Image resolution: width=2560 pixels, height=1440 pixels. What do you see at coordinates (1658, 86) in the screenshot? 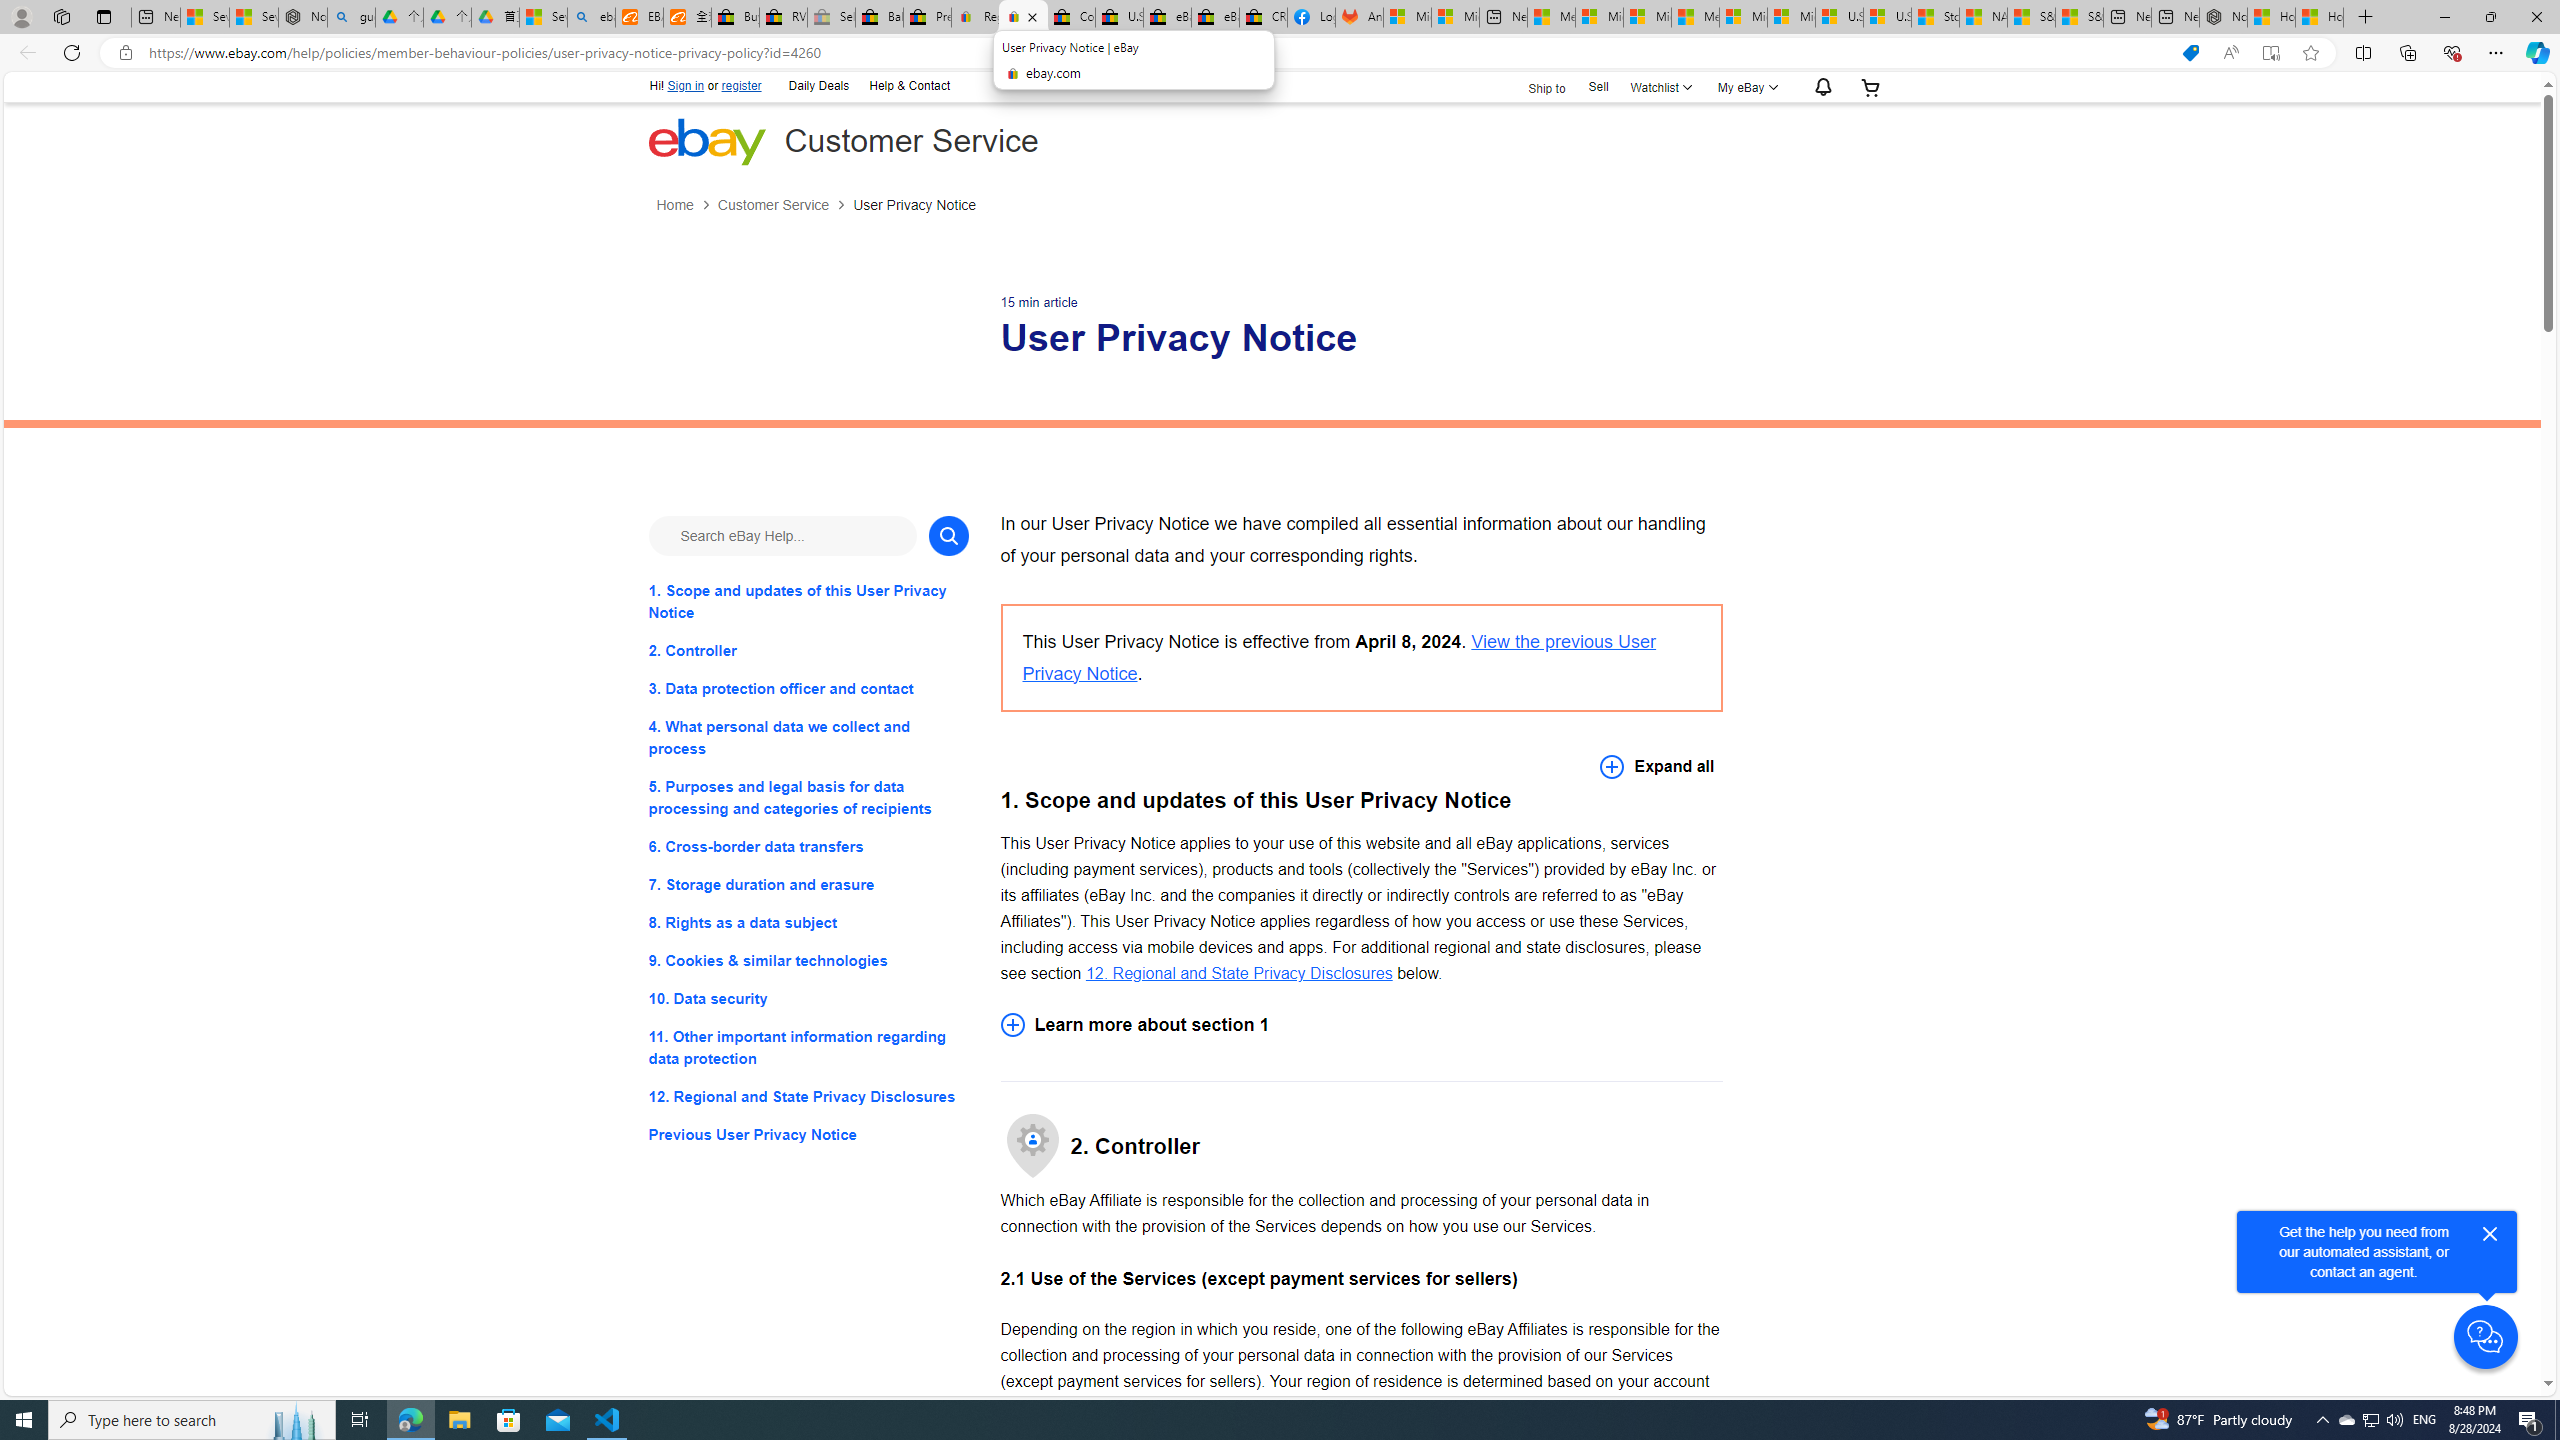
I see `Watchlist` at bounding box center [1658, 86].